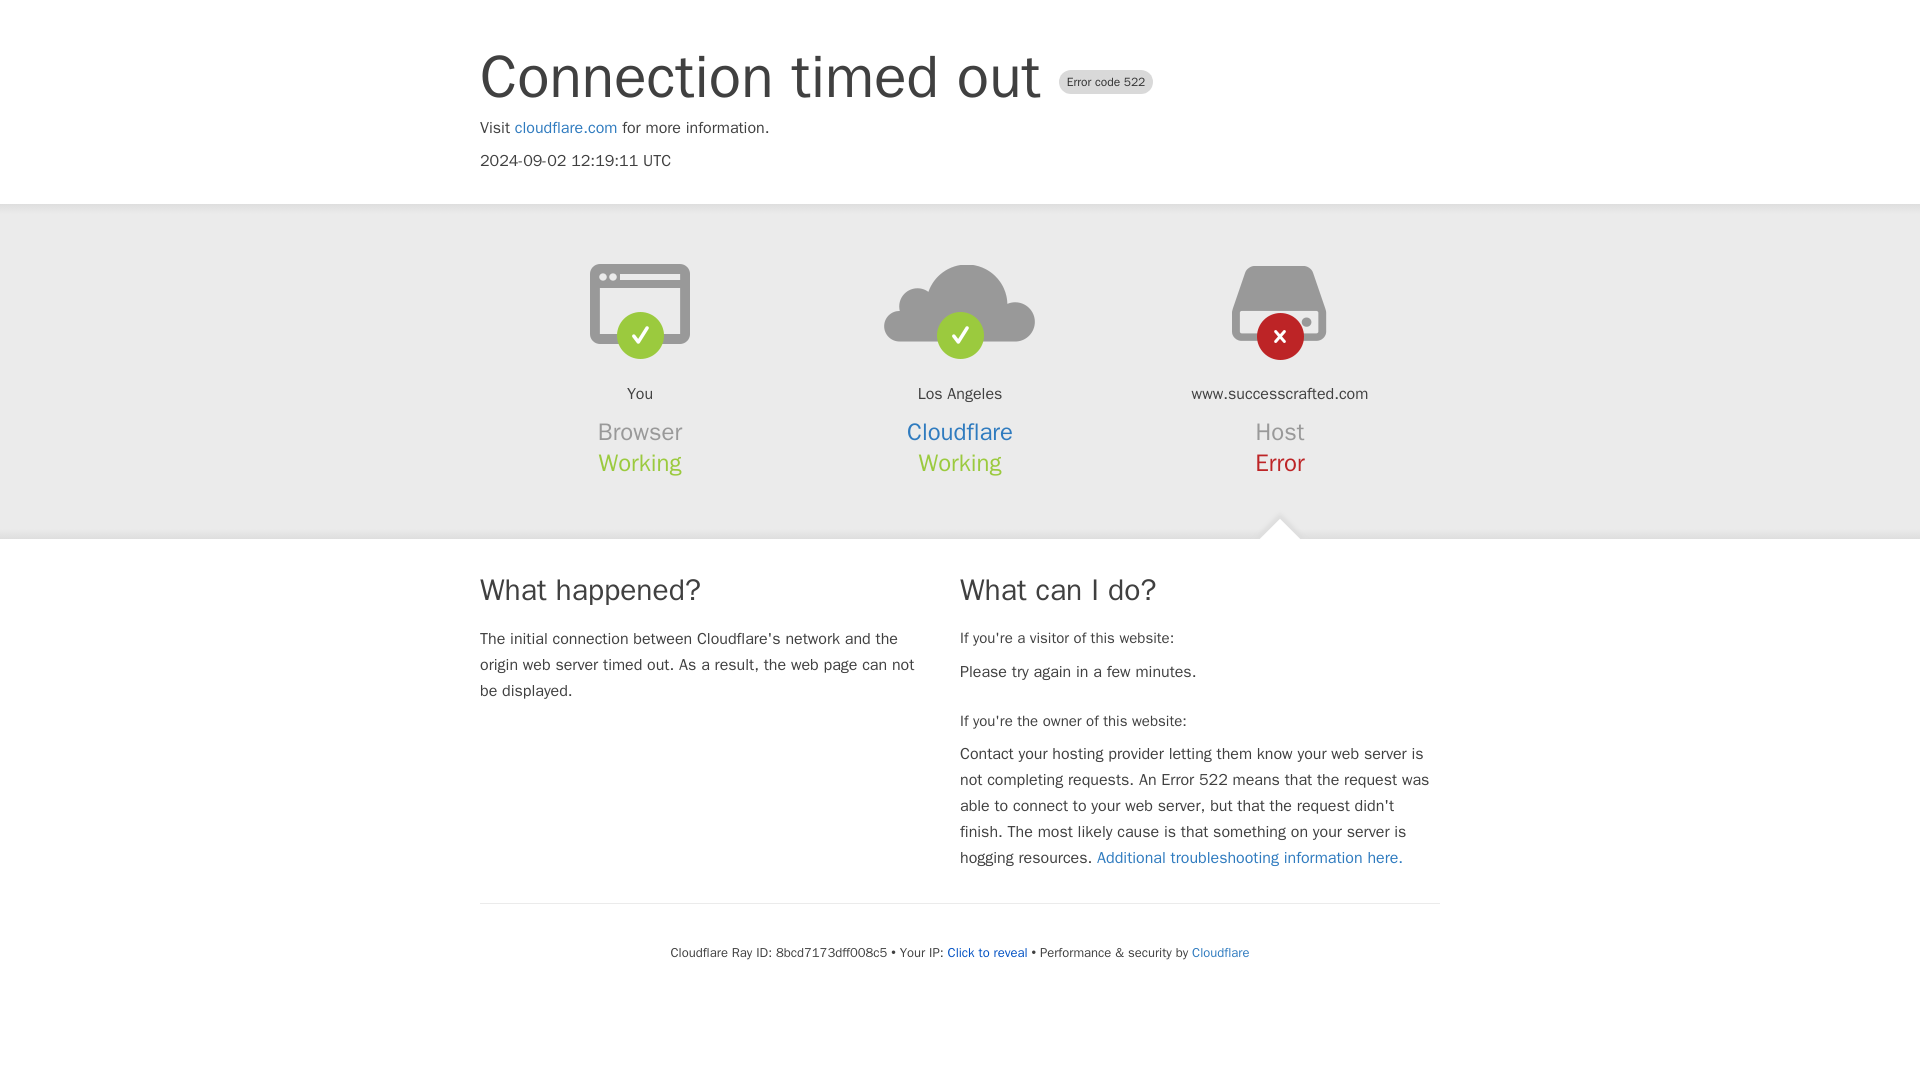  I want to click on Additional troubleshooting information here., so click(1250, 858).